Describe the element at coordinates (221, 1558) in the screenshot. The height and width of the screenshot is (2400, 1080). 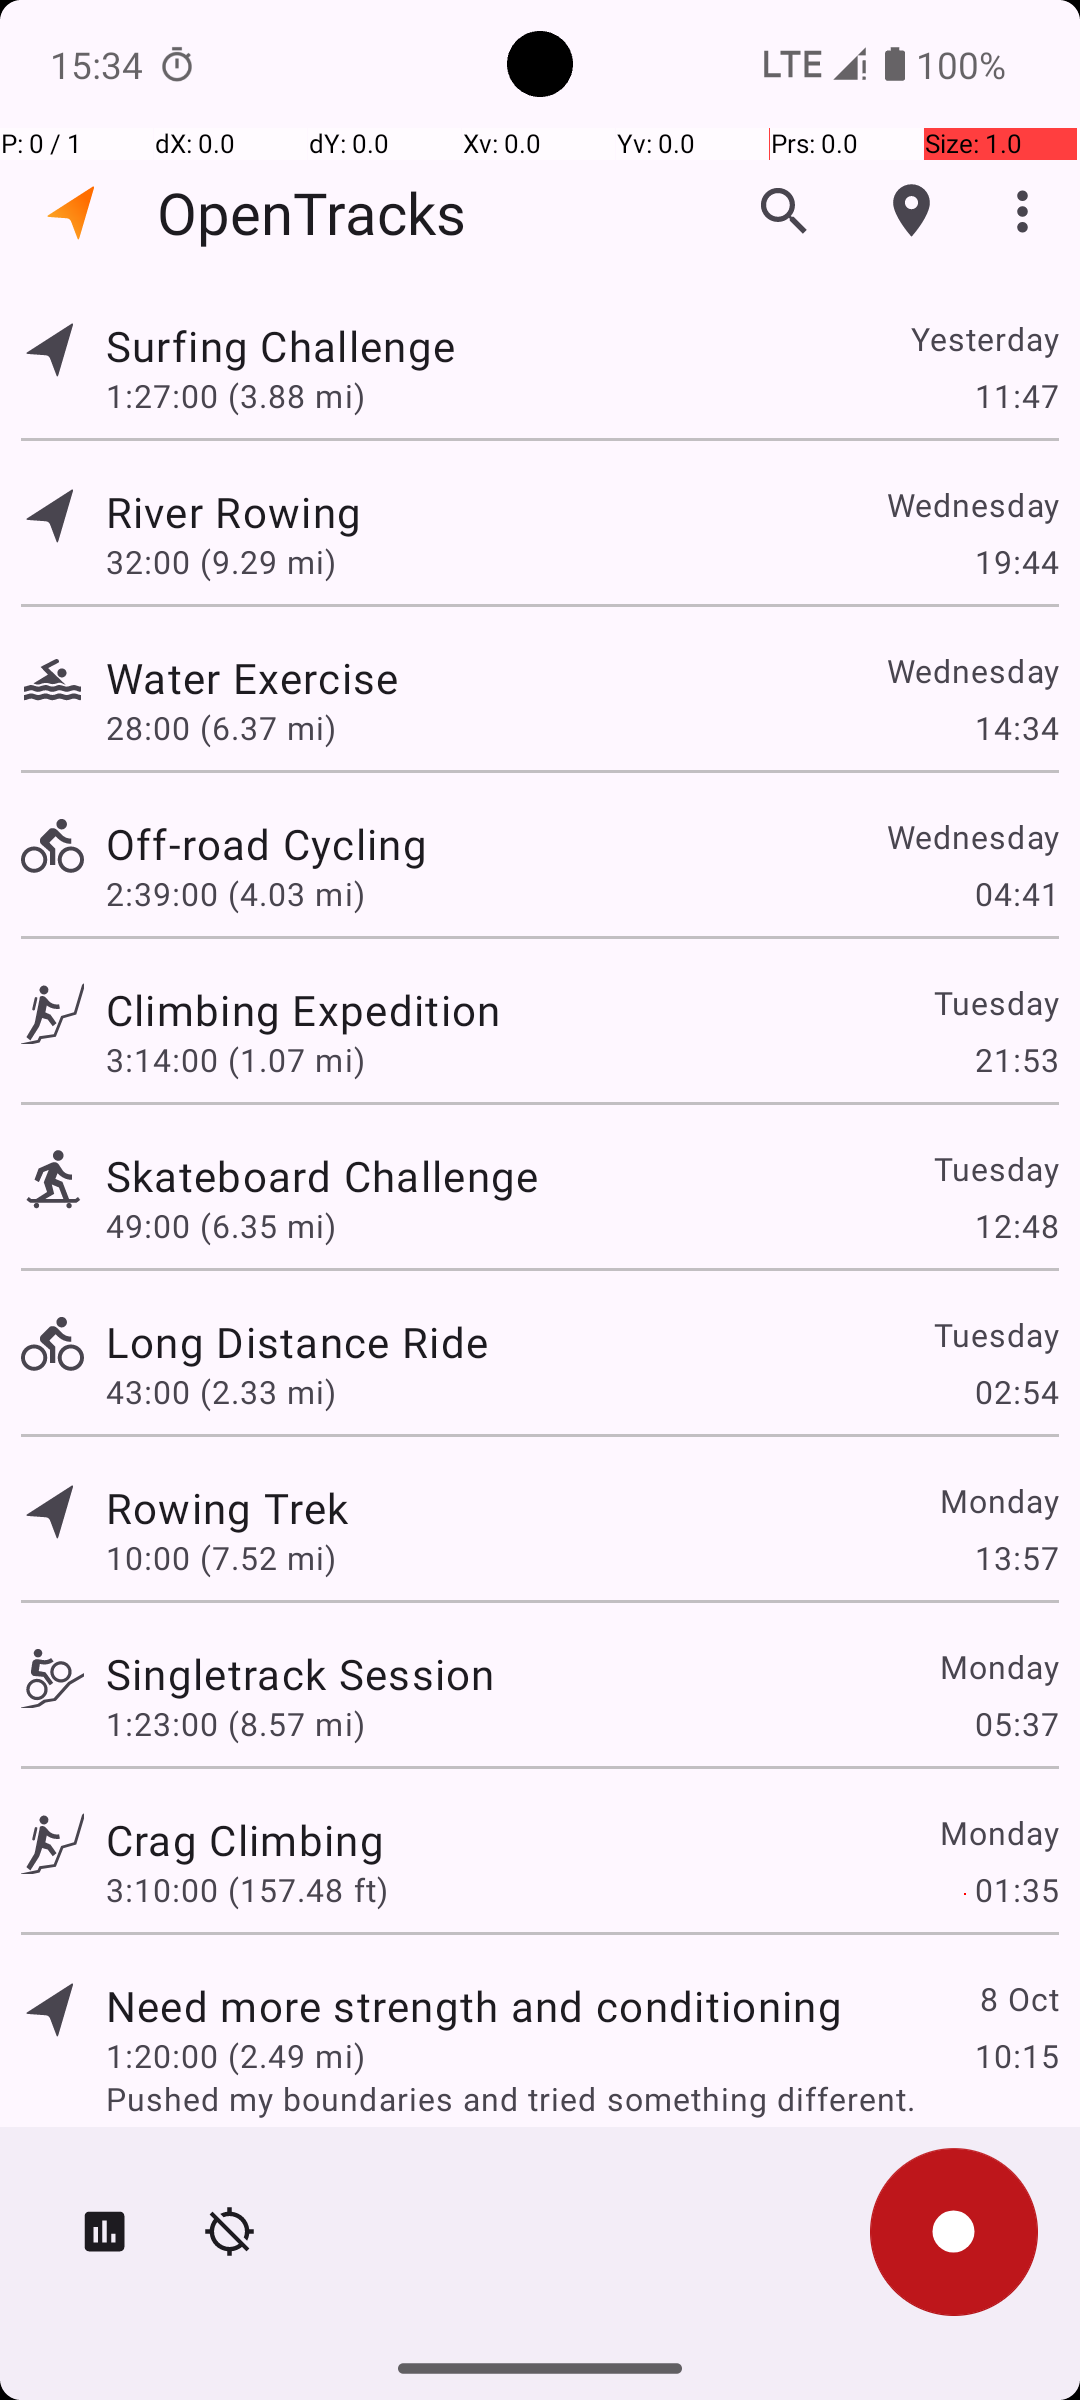
I see `10:00 (7.52 mi)` at that location.